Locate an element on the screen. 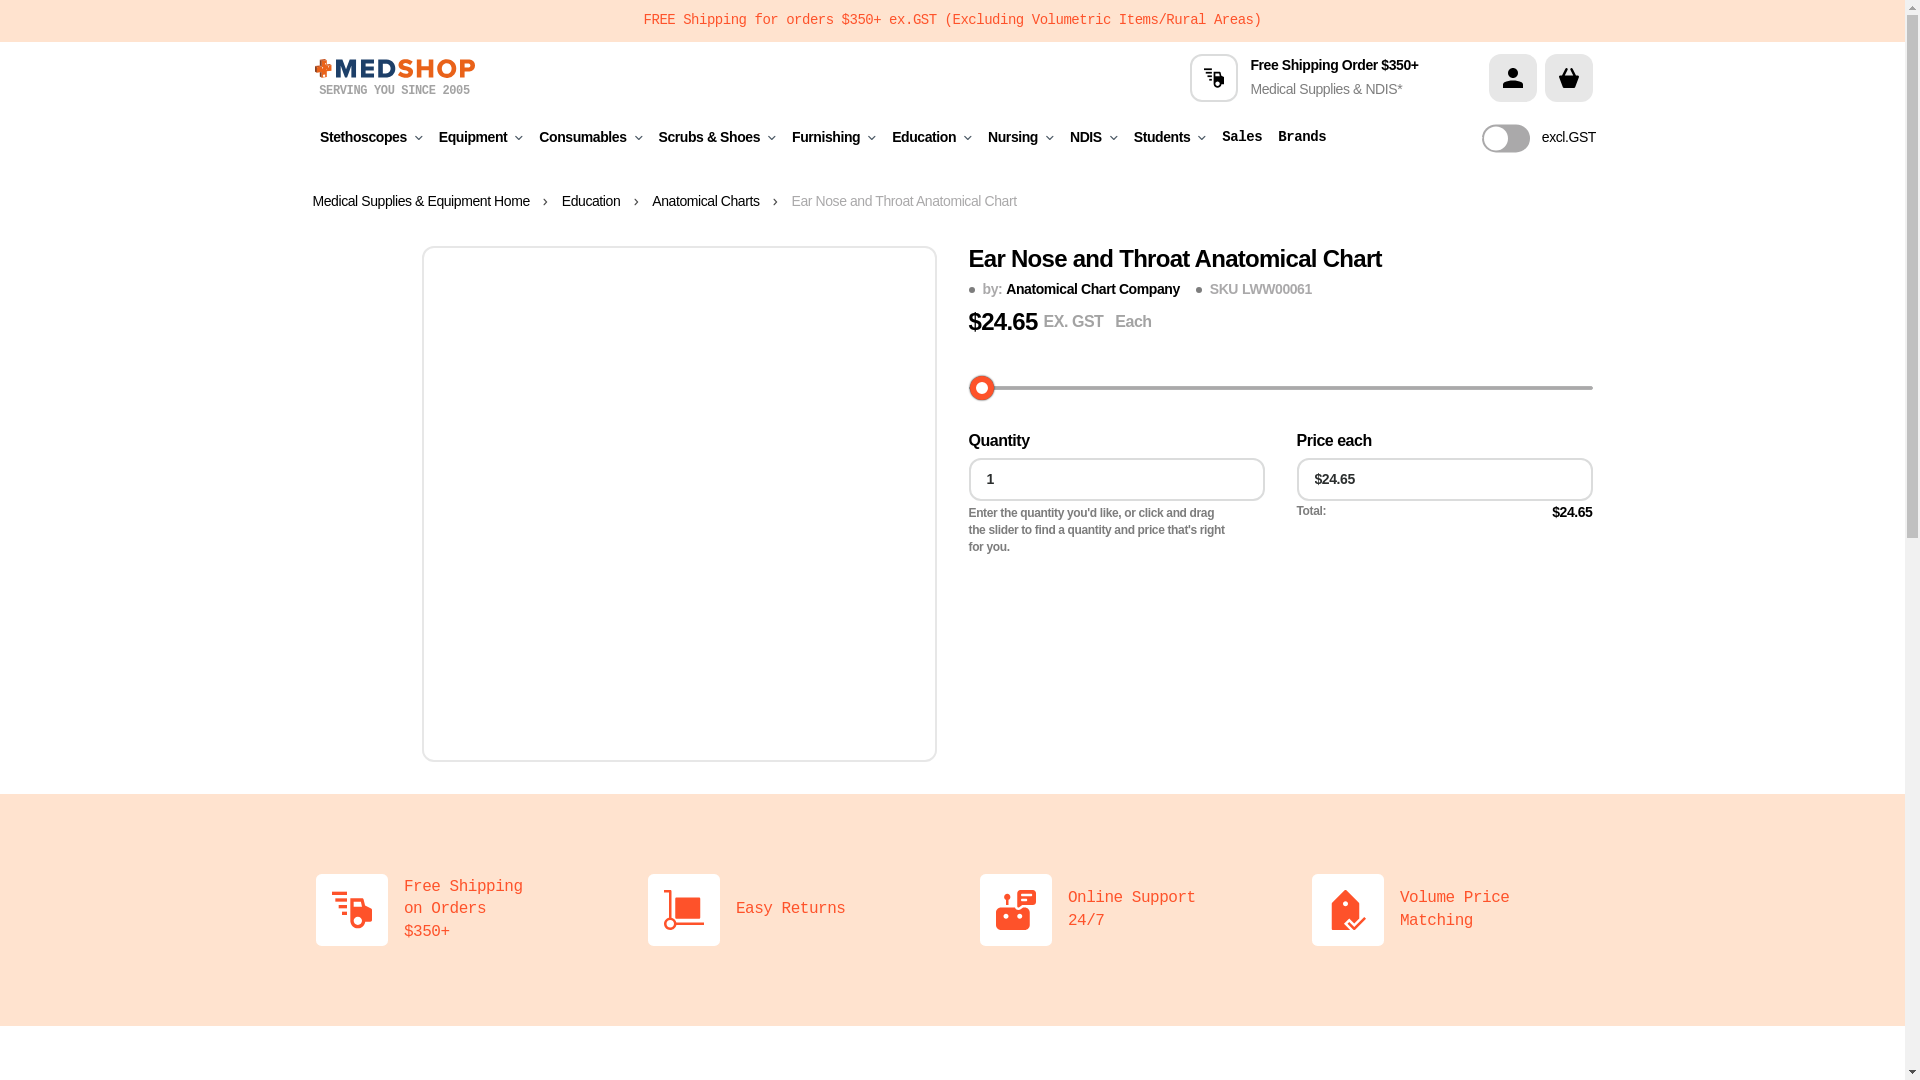  Anatomical Charts is located at coordinates (718, 202).